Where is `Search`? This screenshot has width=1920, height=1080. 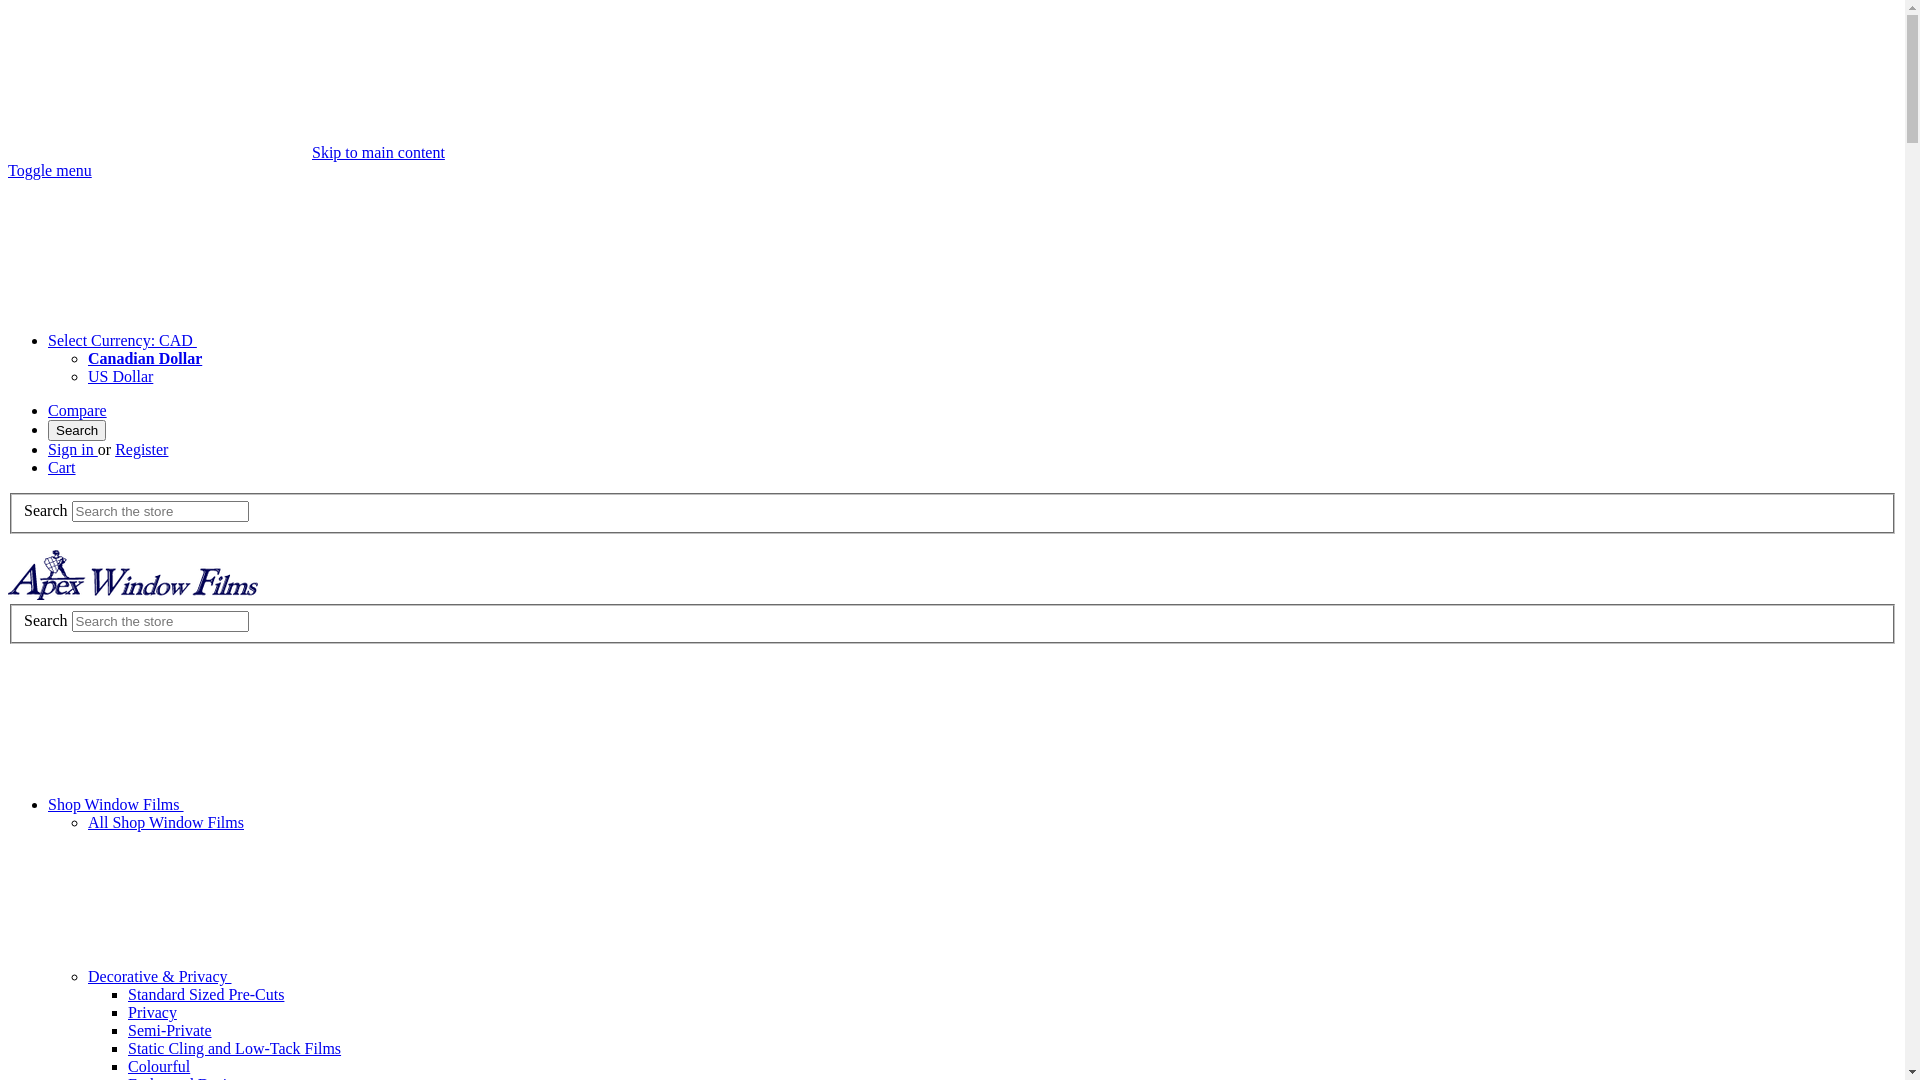 Search is located at coordinates (77, 430).